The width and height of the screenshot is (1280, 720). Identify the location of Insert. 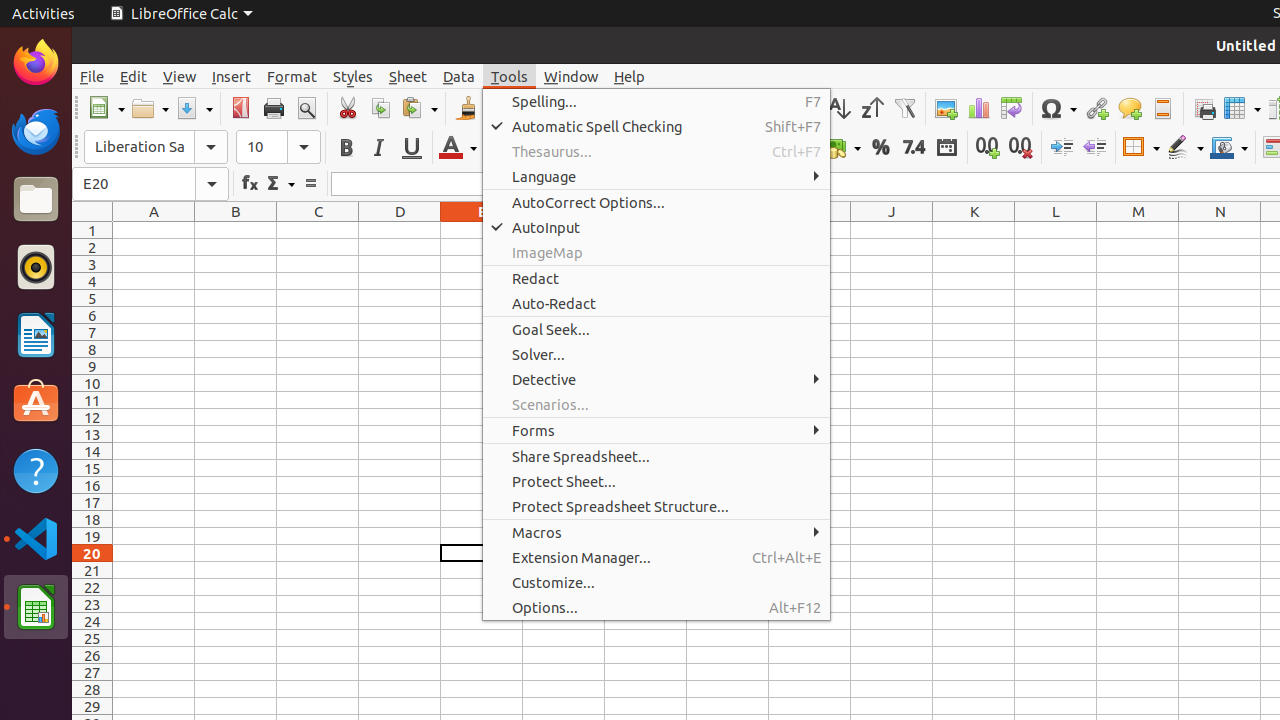
(232, 76).